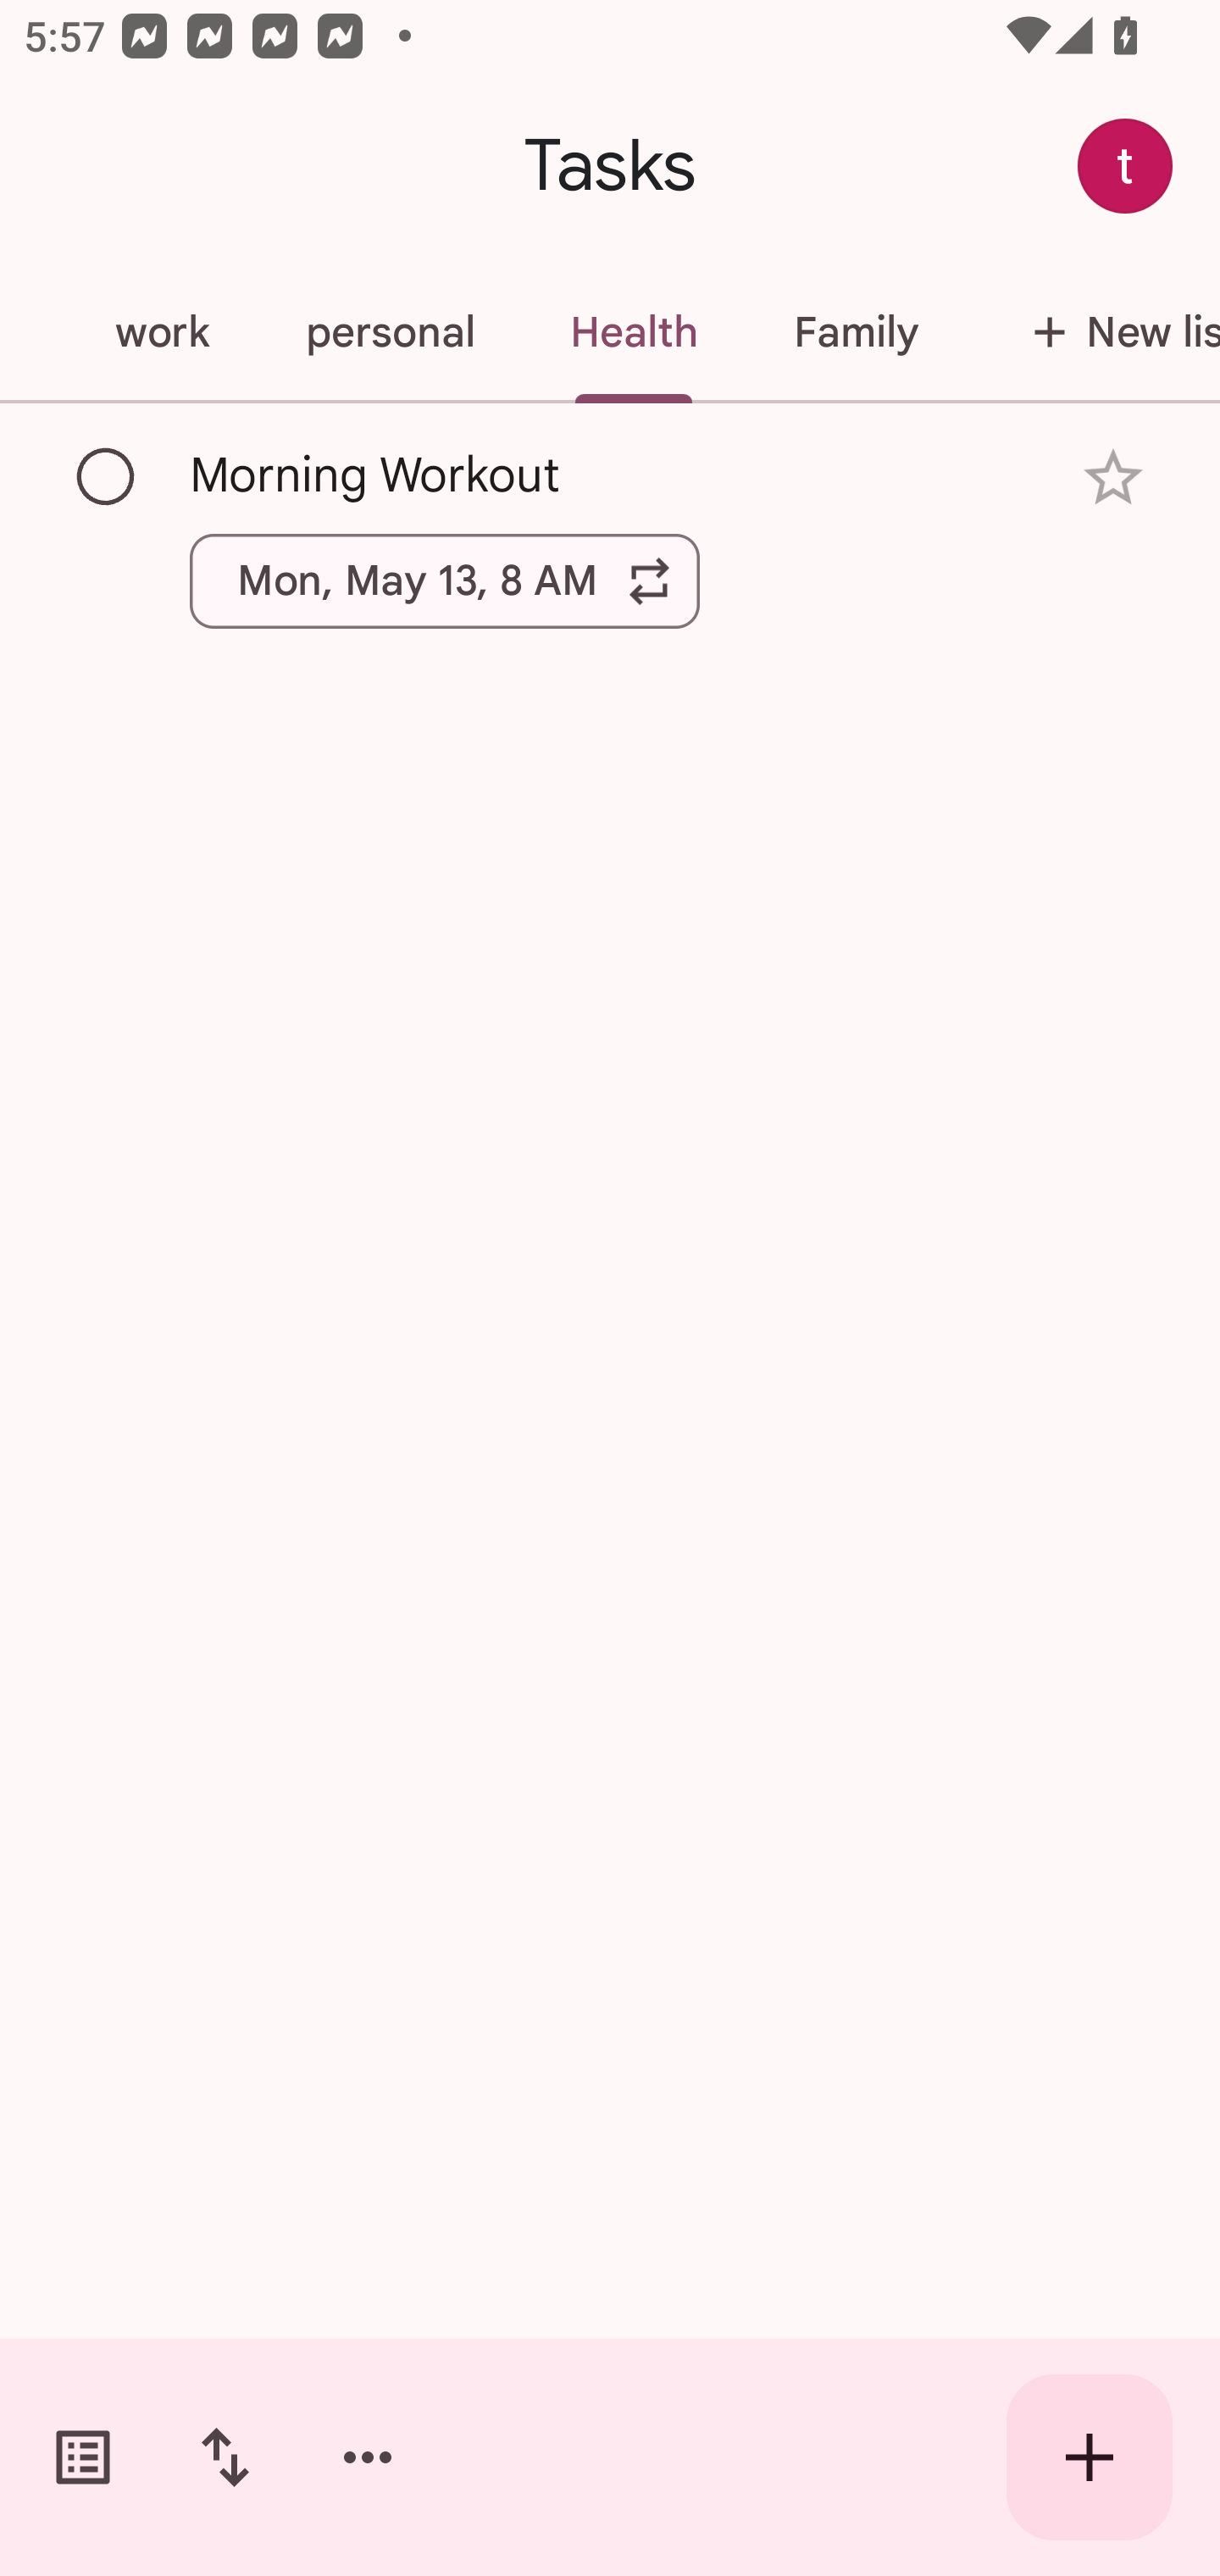 Image resolution: width=1220 pixels, height=2576 pixels. Describe the element at coordinates (107, 477) in the screenshot. I see `Mark as complete` at that location.